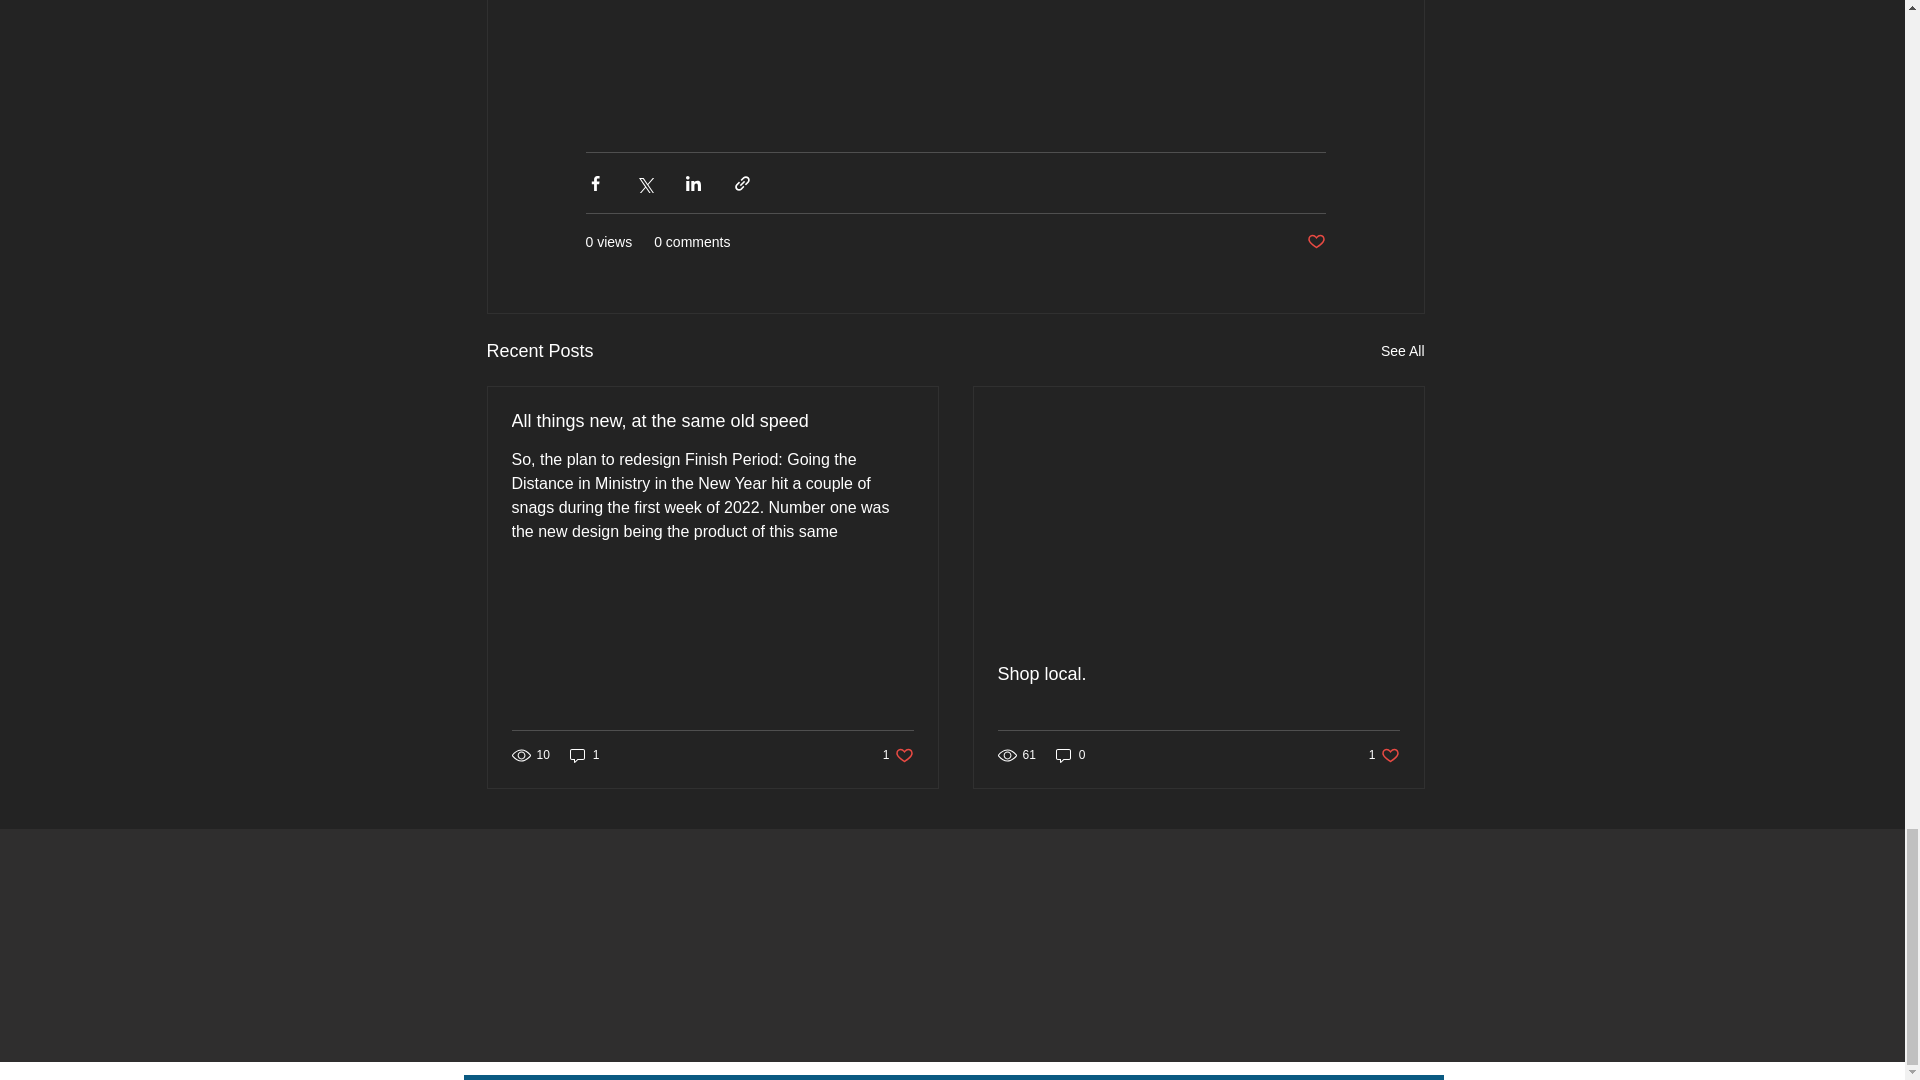  What do you see at coordinates (1314, 242) in the screenshot?
I see `All things new, at the same old speed` at bounding box center [1314, 242].